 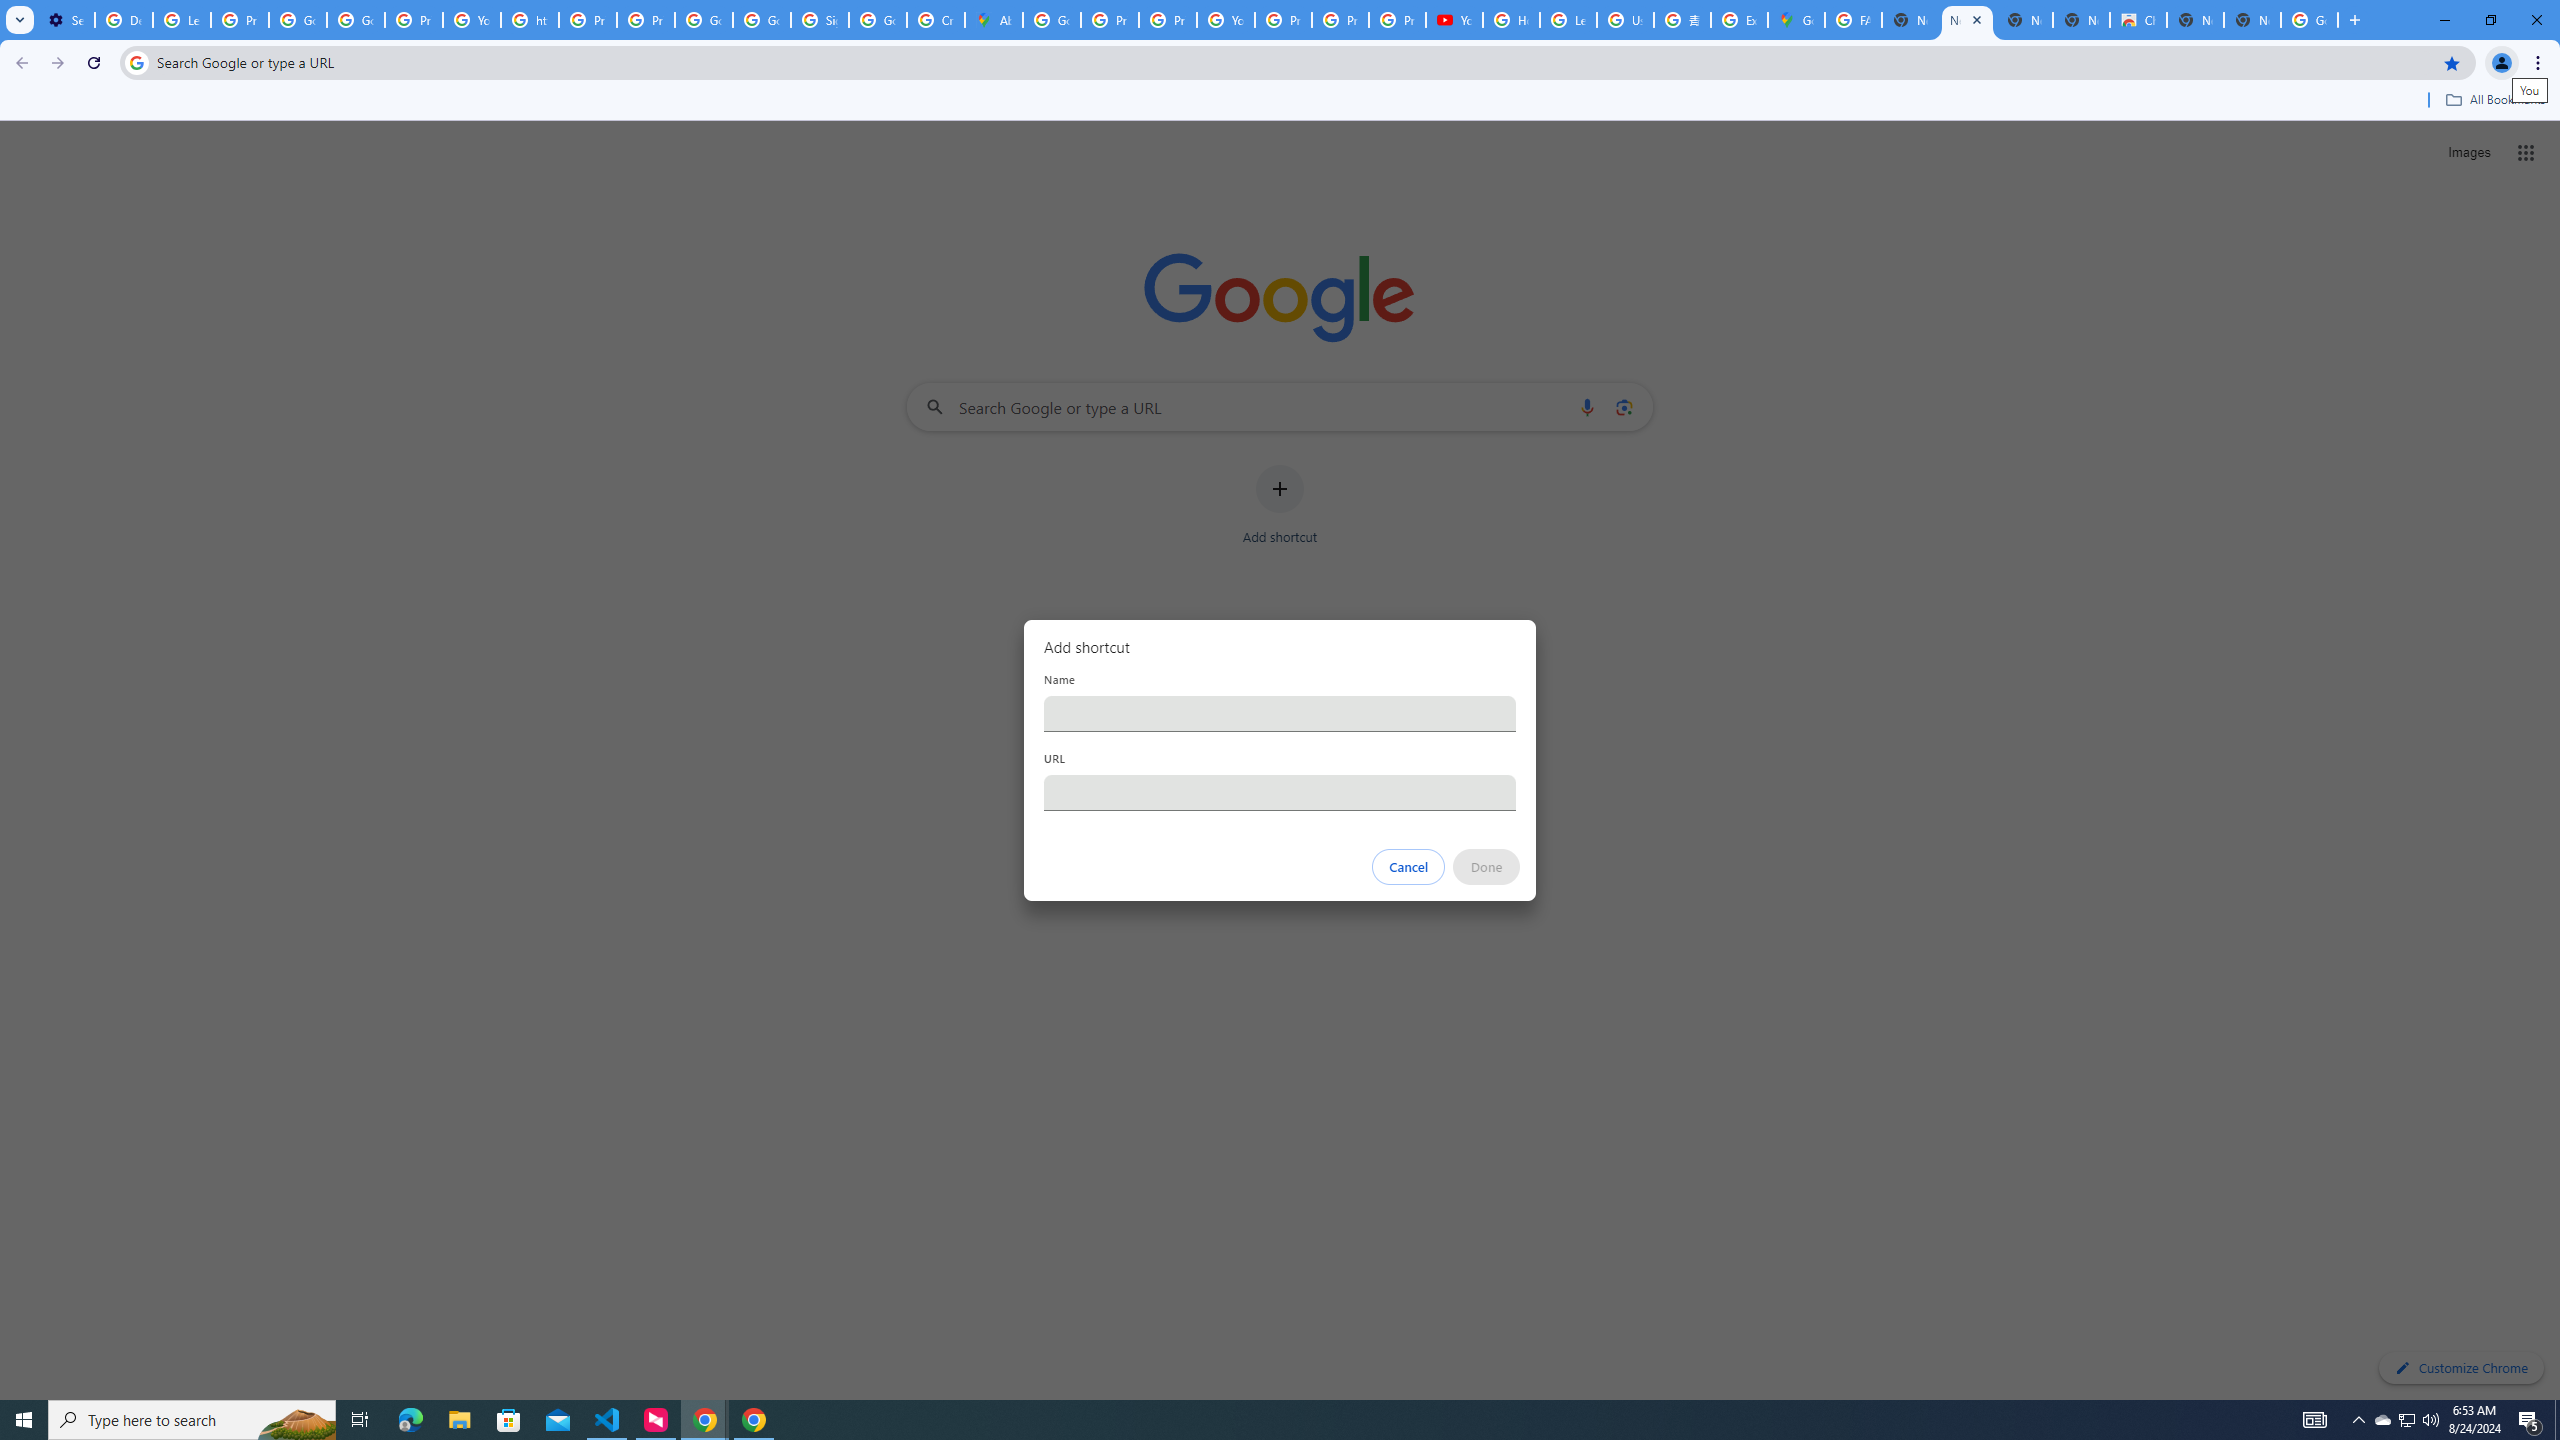 I want to click on Privacy Help Center - Policies Help, so click(x=1109, y=20).